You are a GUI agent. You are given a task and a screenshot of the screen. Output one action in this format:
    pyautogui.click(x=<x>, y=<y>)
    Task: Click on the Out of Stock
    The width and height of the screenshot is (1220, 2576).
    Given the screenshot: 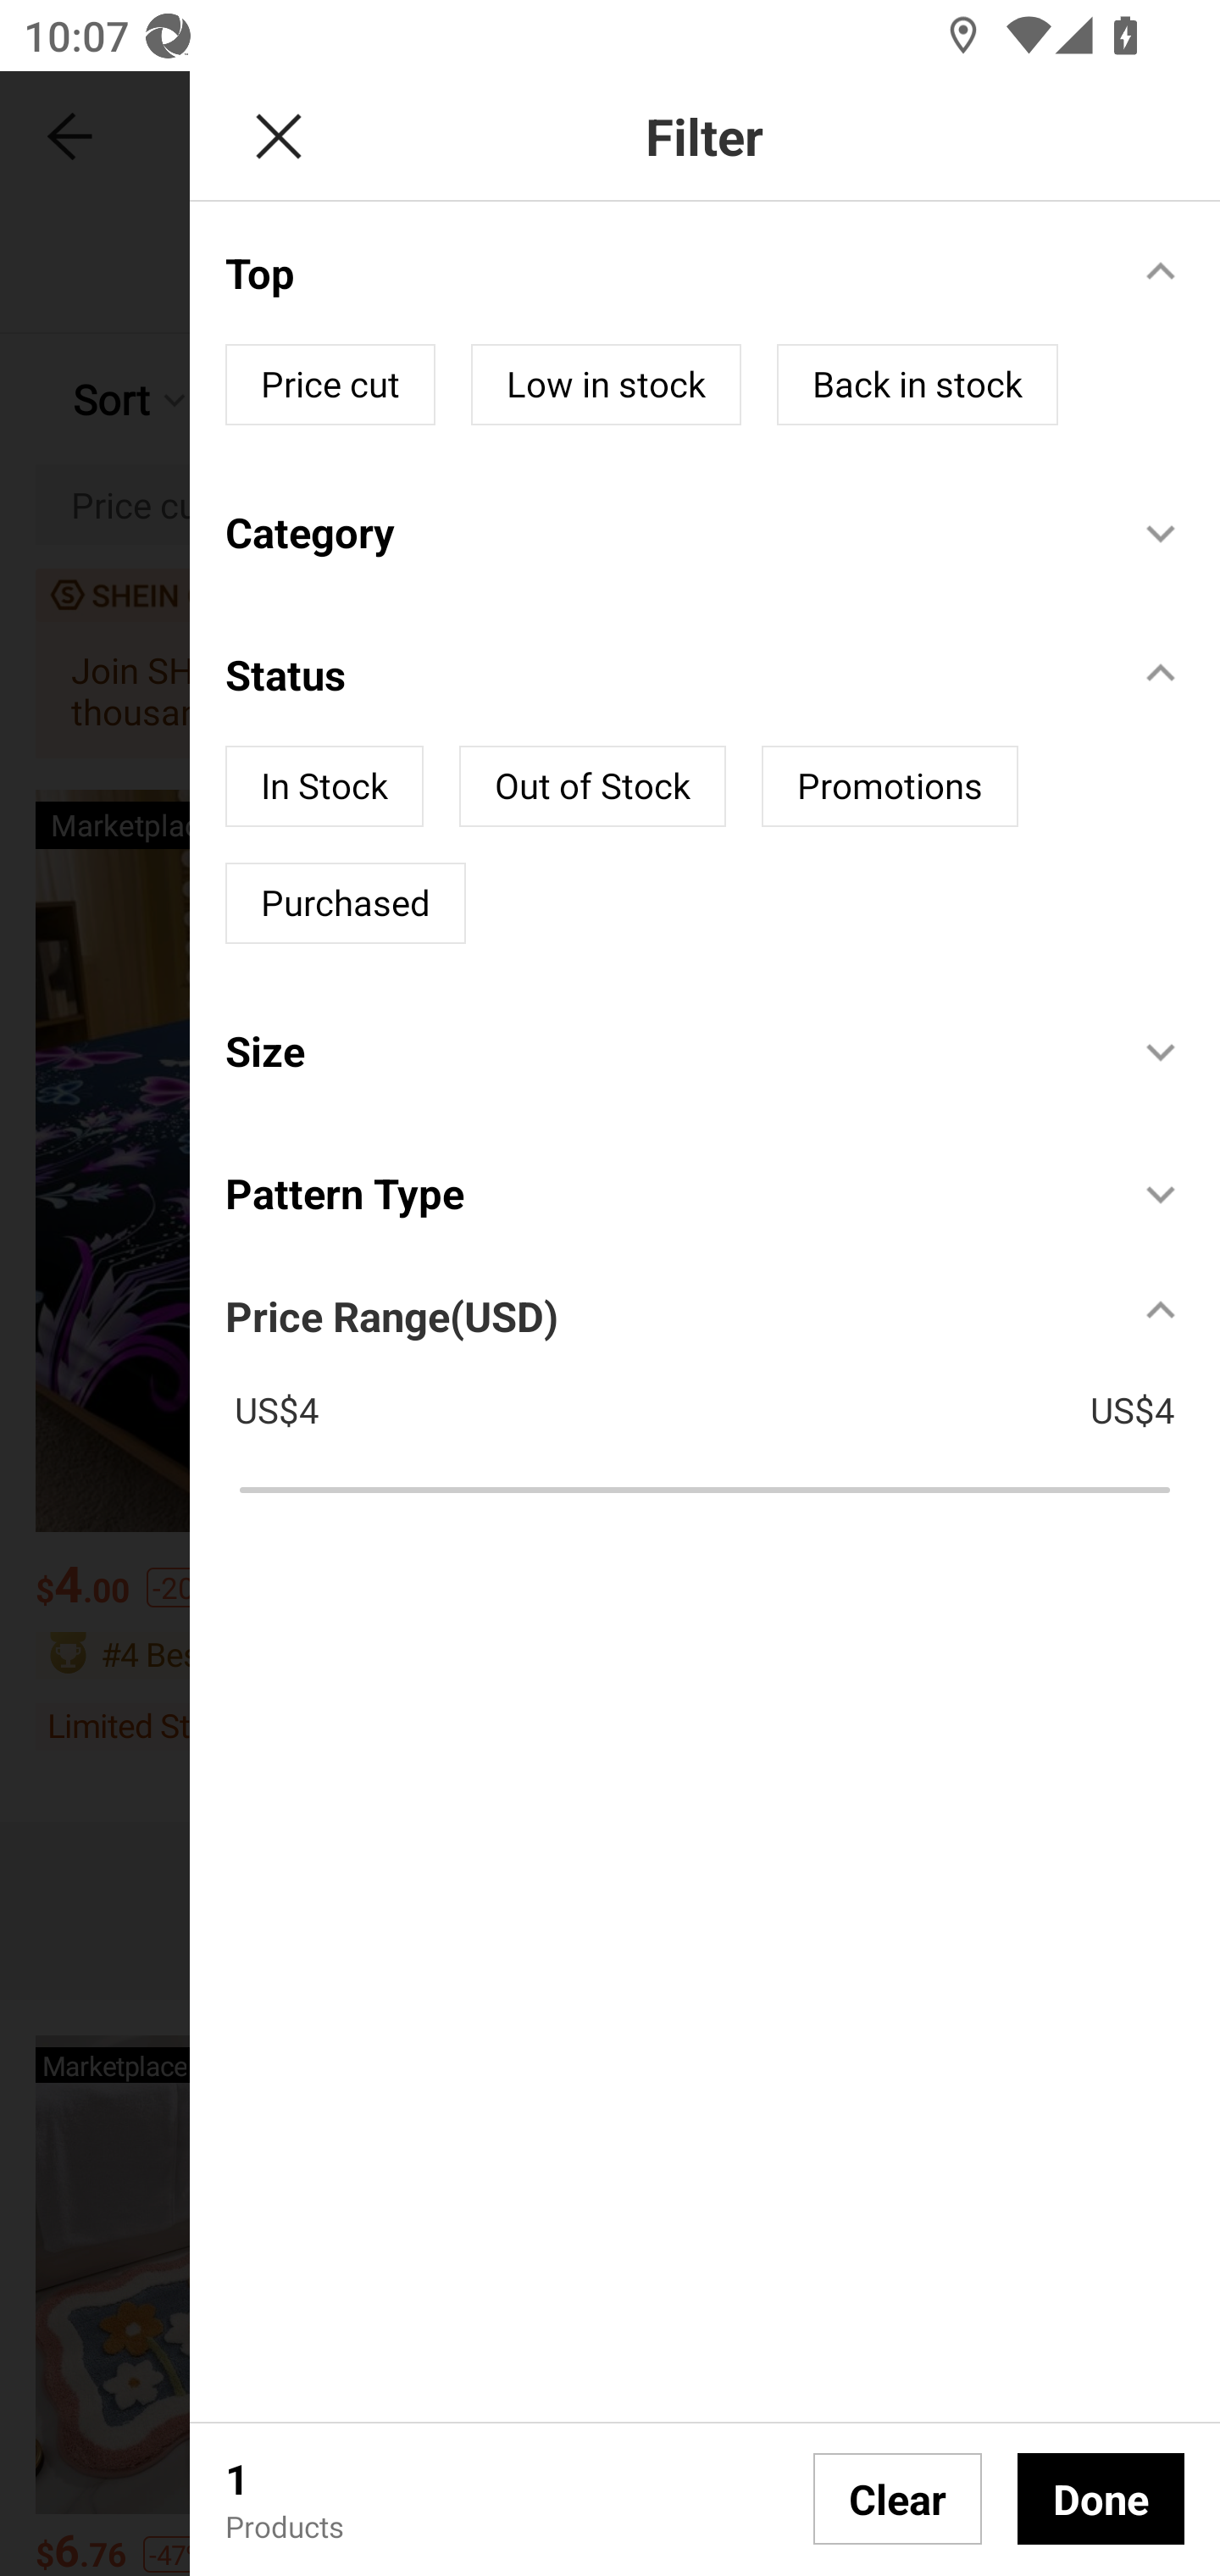 What is the action you would take?
    pyautogui.click(x=591, y=785)
    